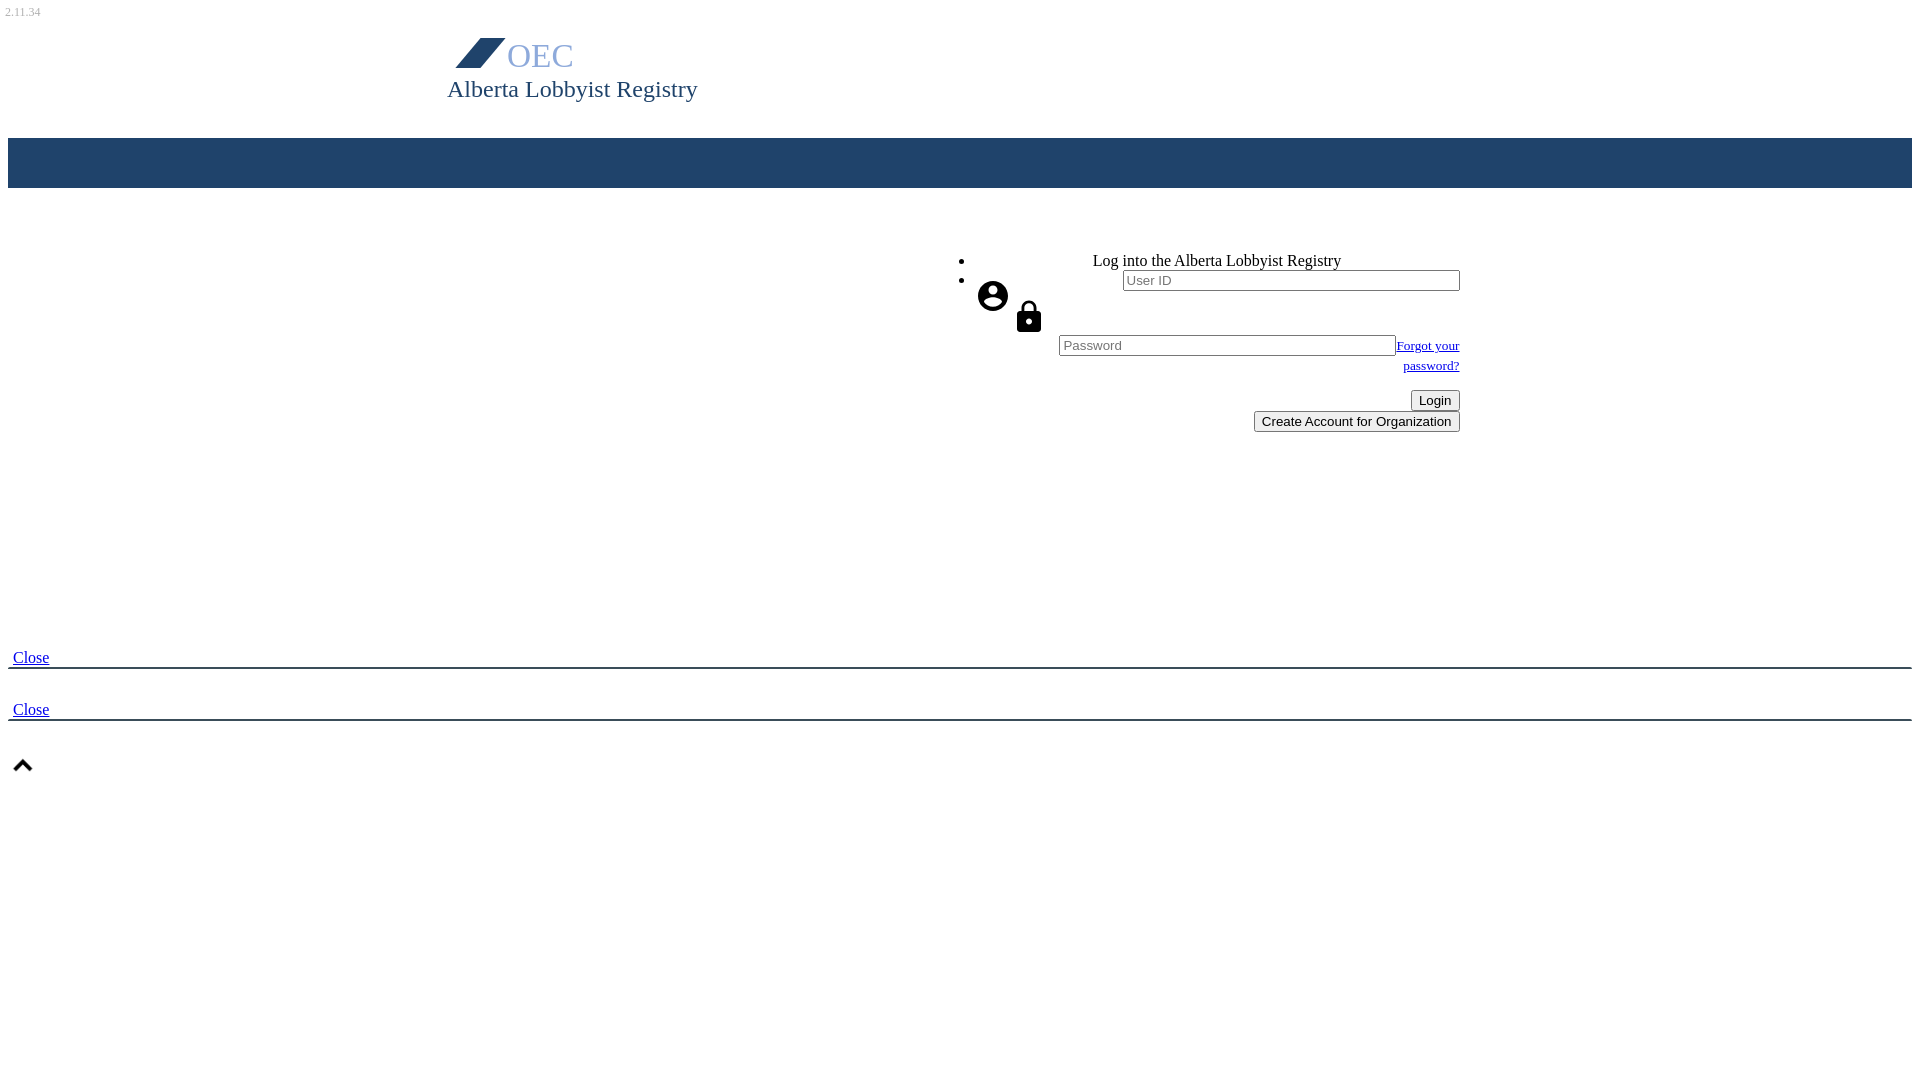 This screenshot has height=1080, width=1920. Describe the element at coordinates (1290, 280) in the screenshot. I see `Enter your User ID.` at that location.